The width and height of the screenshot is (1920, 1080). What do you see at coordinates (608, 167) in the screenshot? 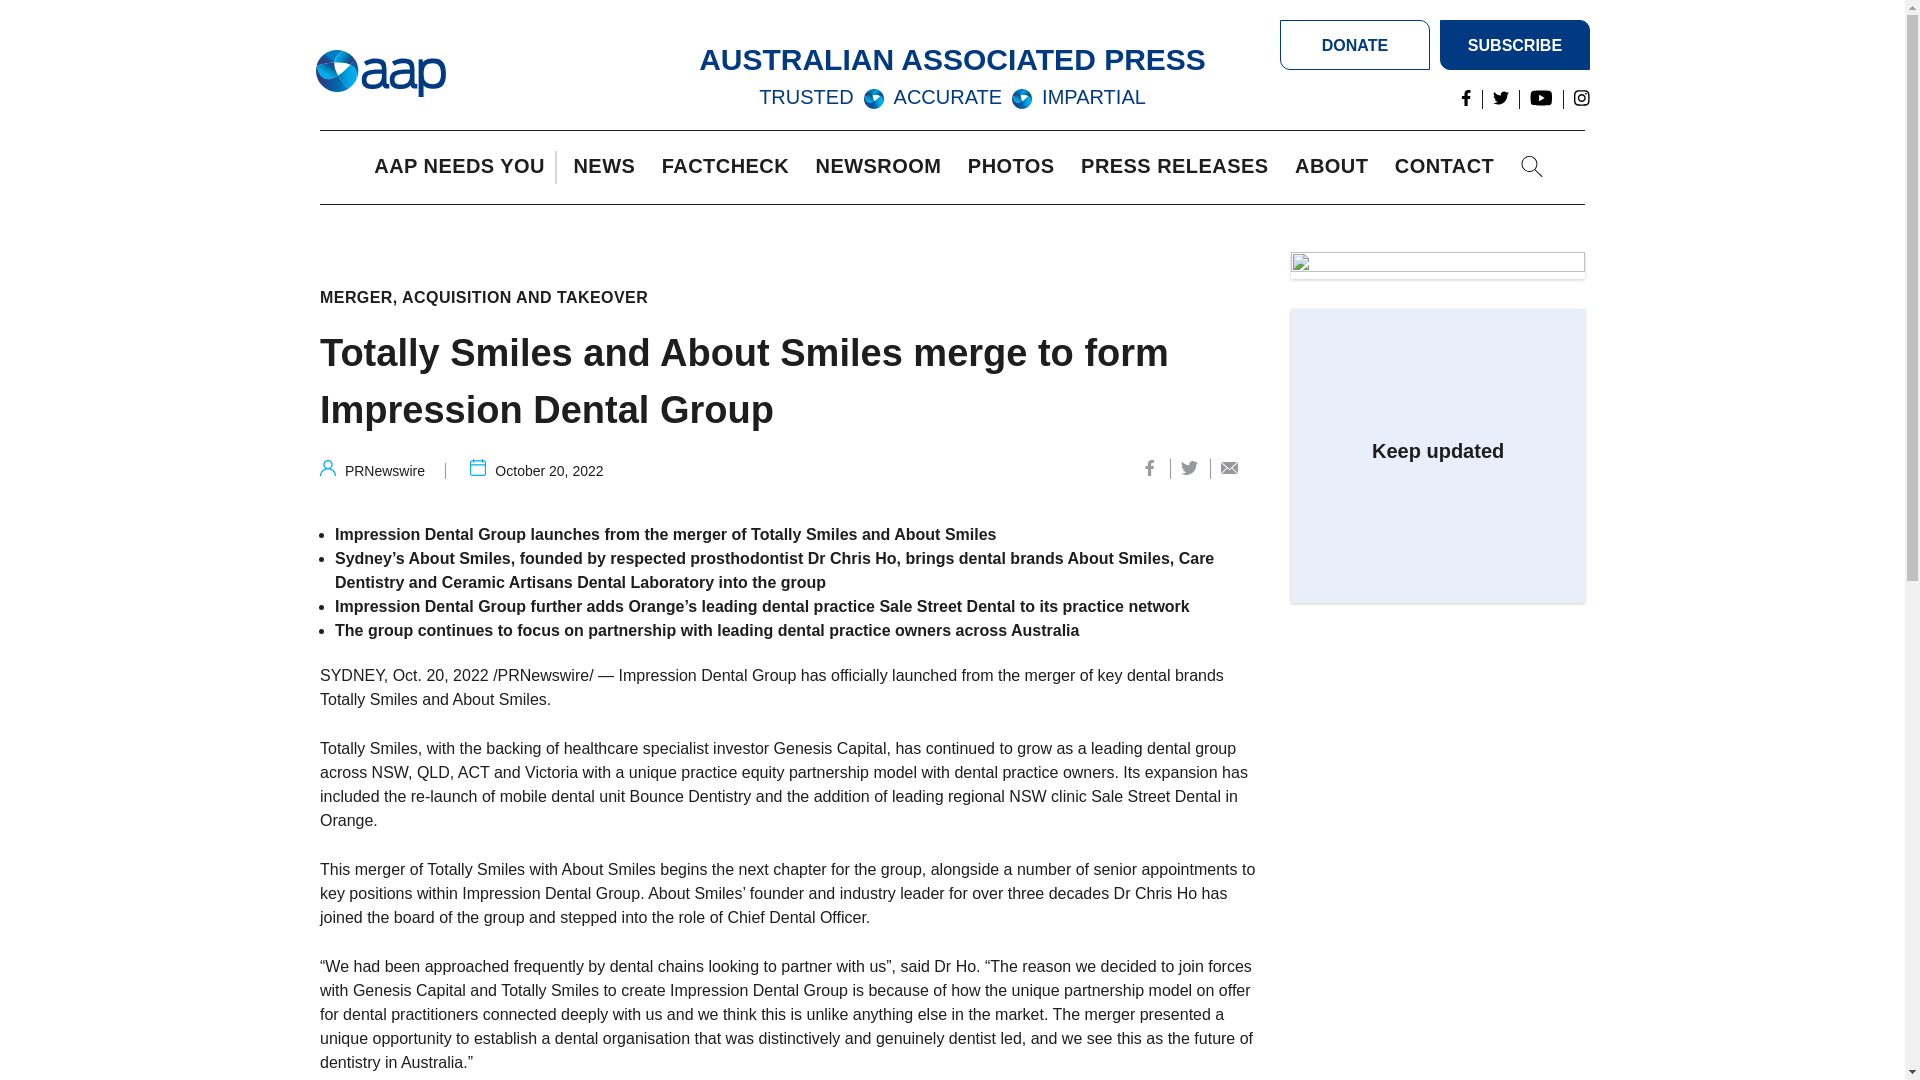
I see `NEWS` at bounding box center [608, 167].